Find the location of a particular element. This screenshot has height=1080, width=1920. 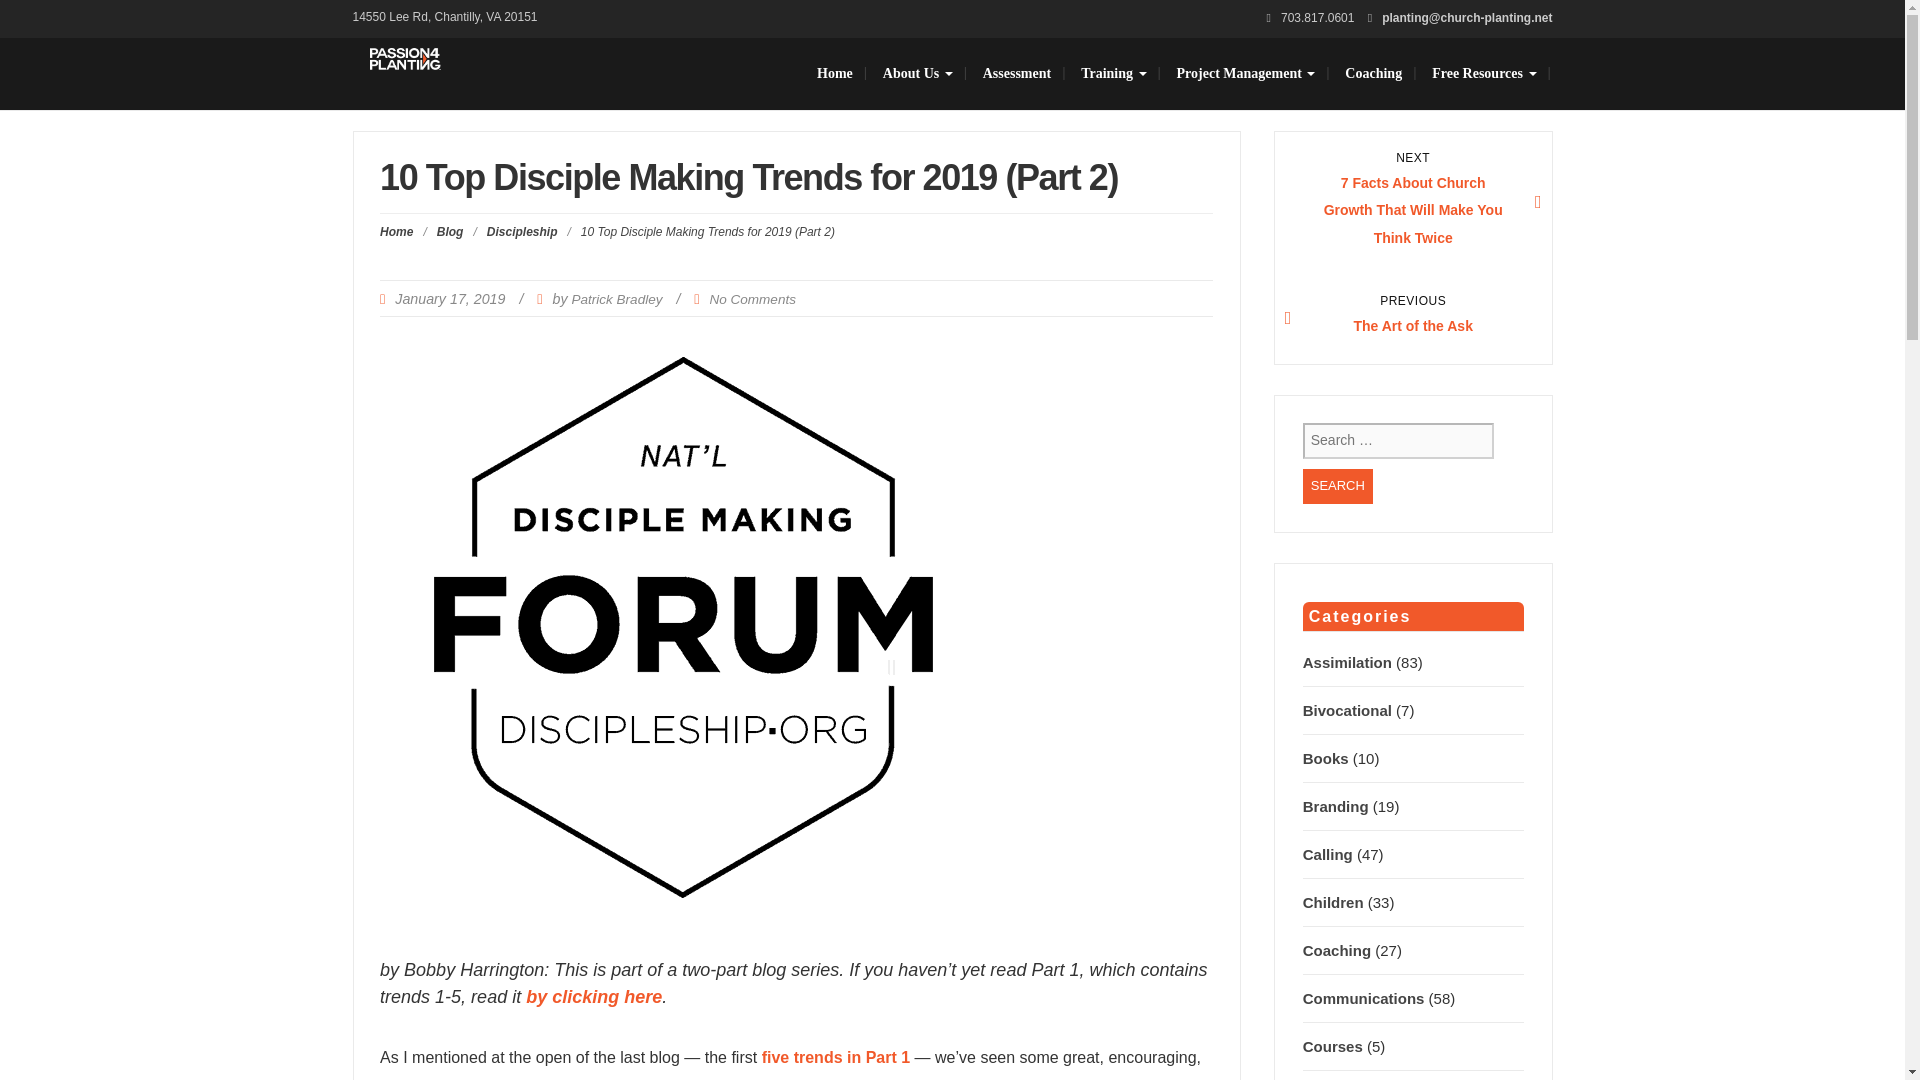

Search is located at coordinates (1338, 486).